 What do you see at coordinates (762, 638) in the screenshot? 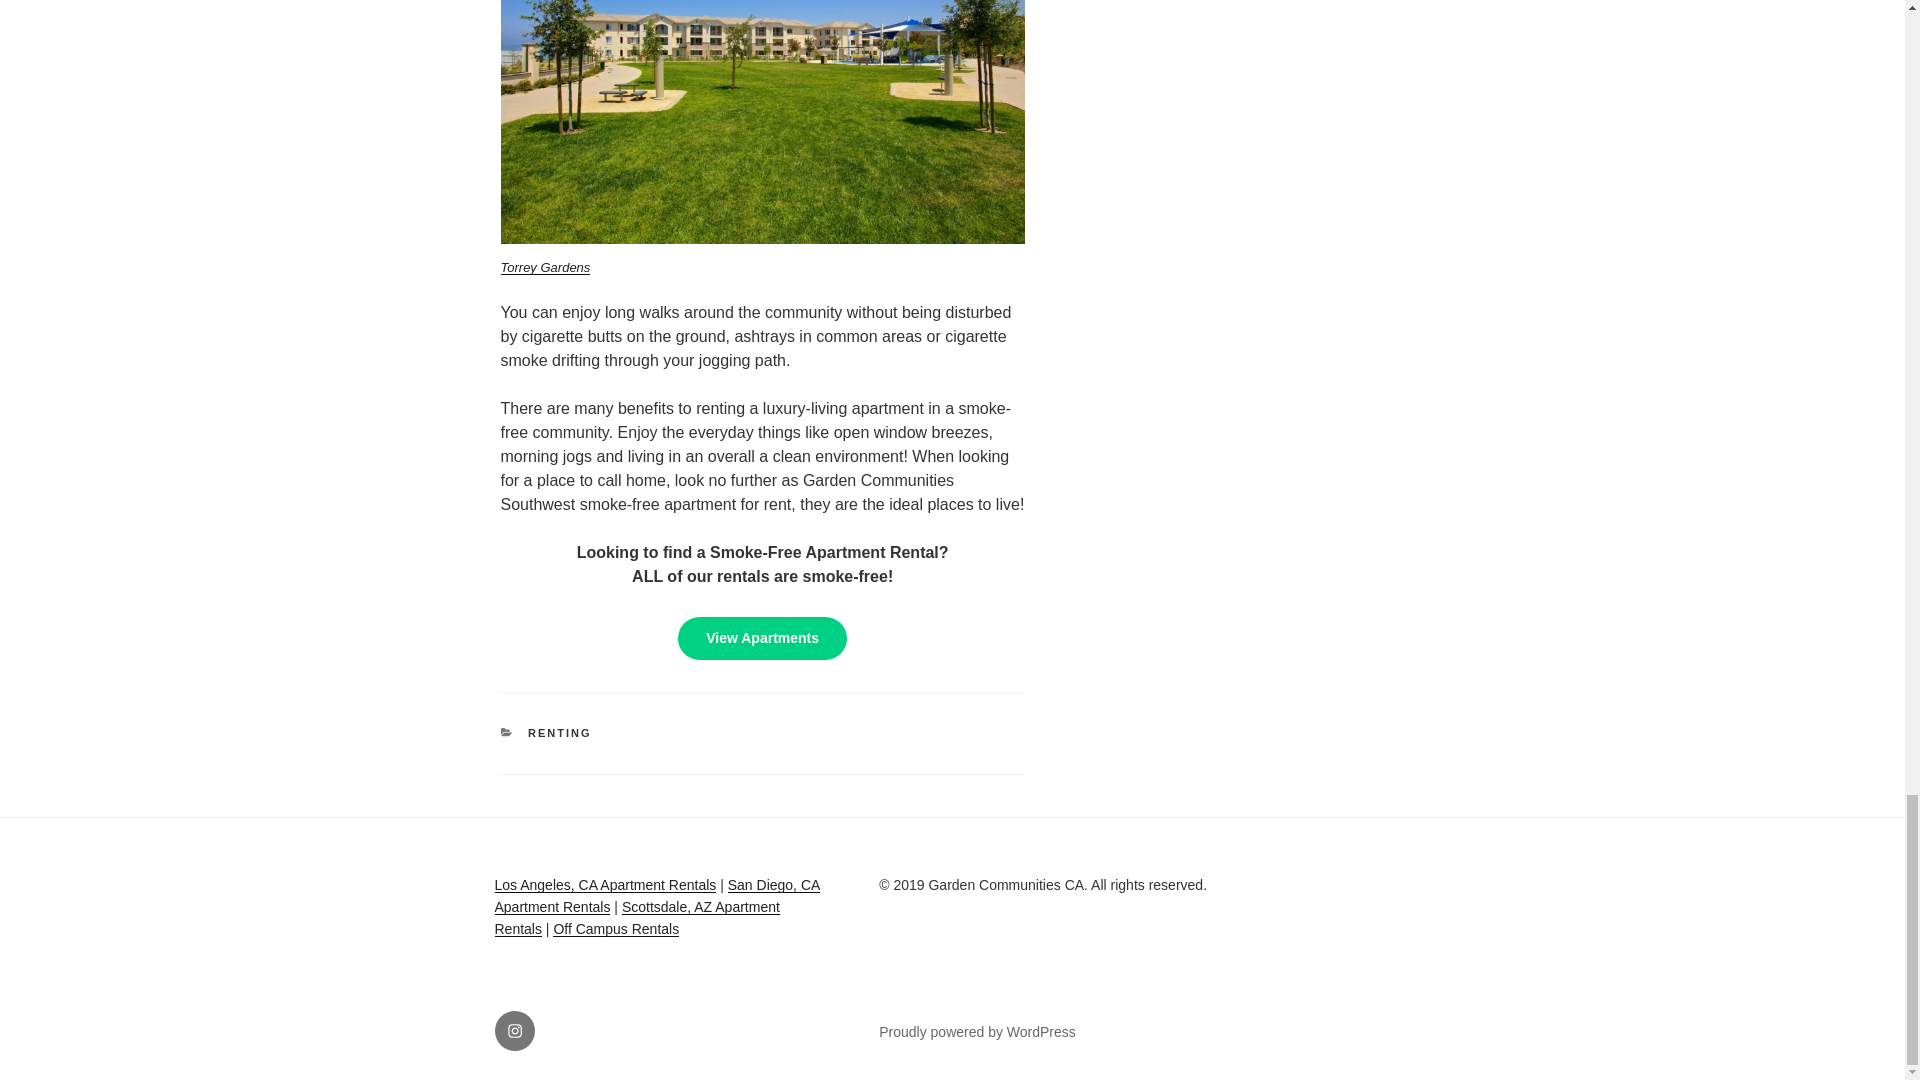
I see `View Apartments` at bounding box center [762, 638].